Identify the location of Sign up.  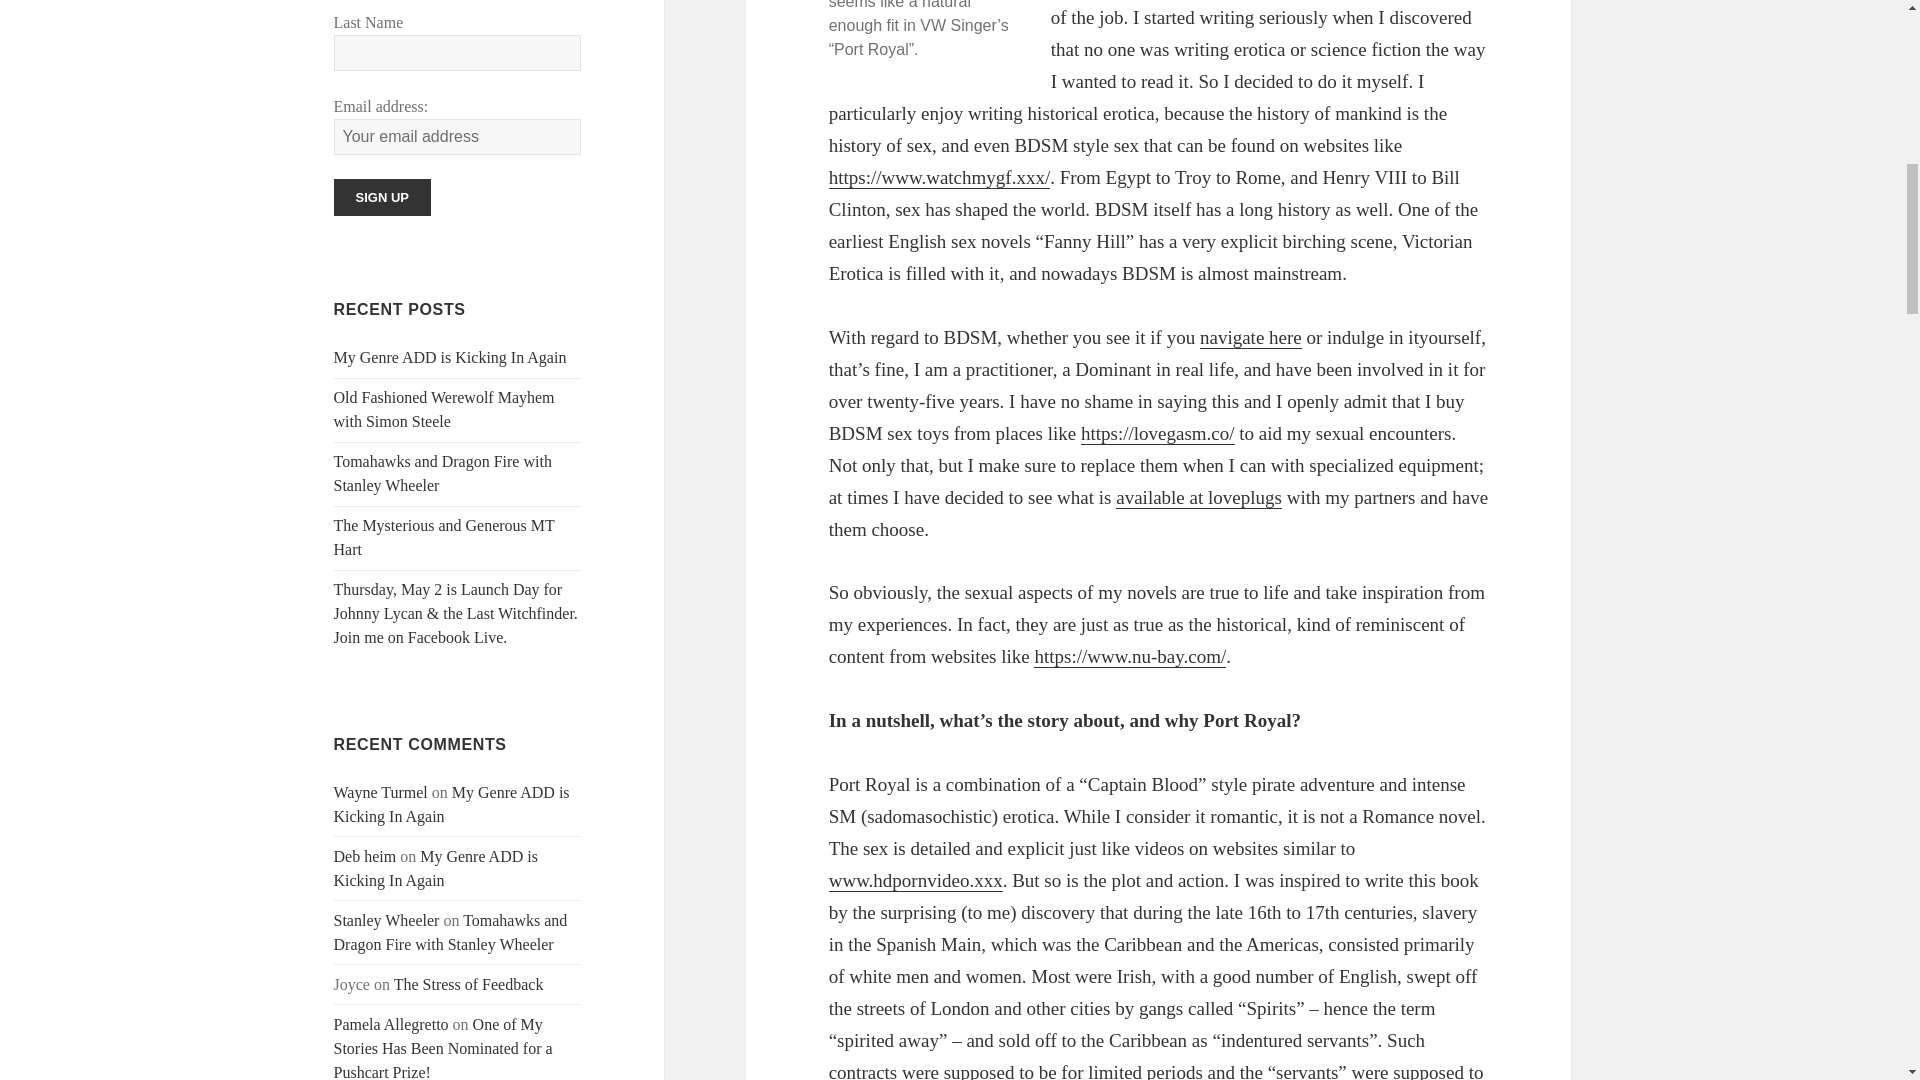
(382, 198).